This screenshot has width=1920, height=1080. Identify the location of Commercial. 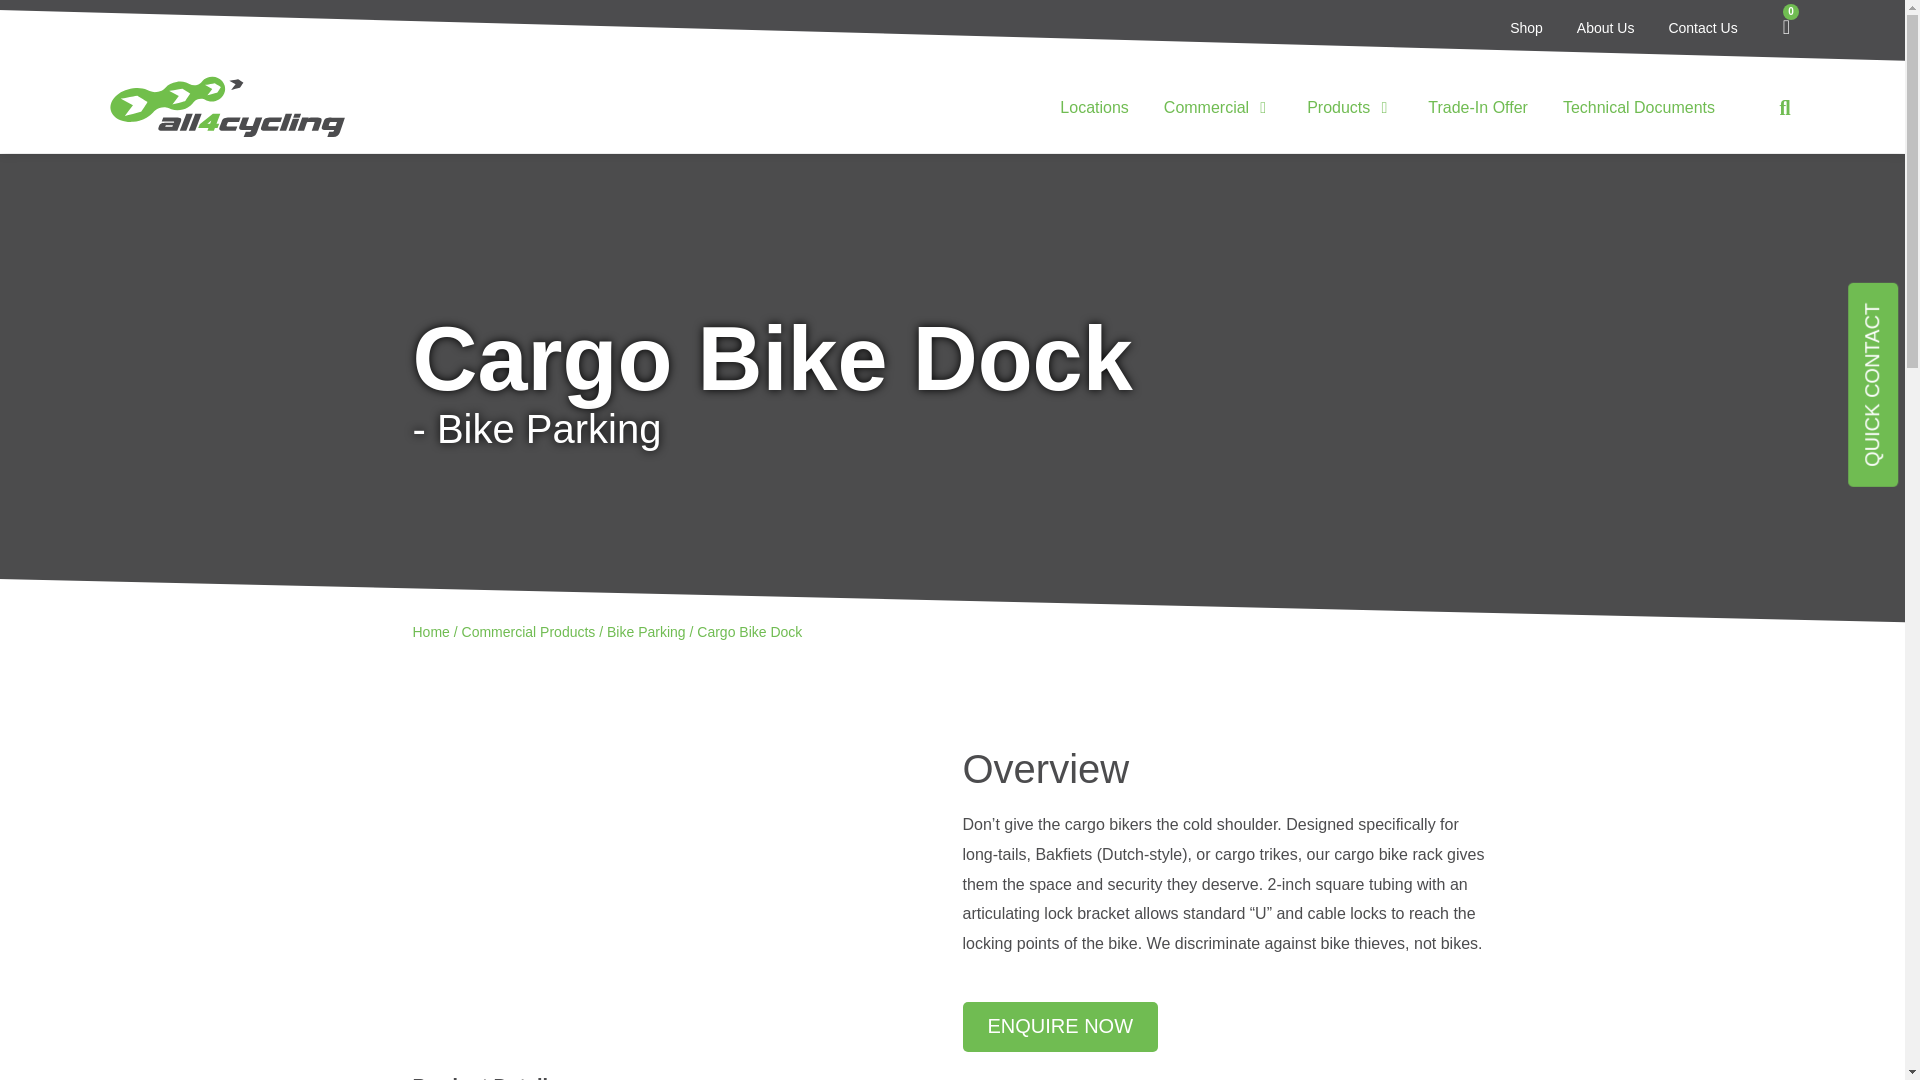
(1206, 108).